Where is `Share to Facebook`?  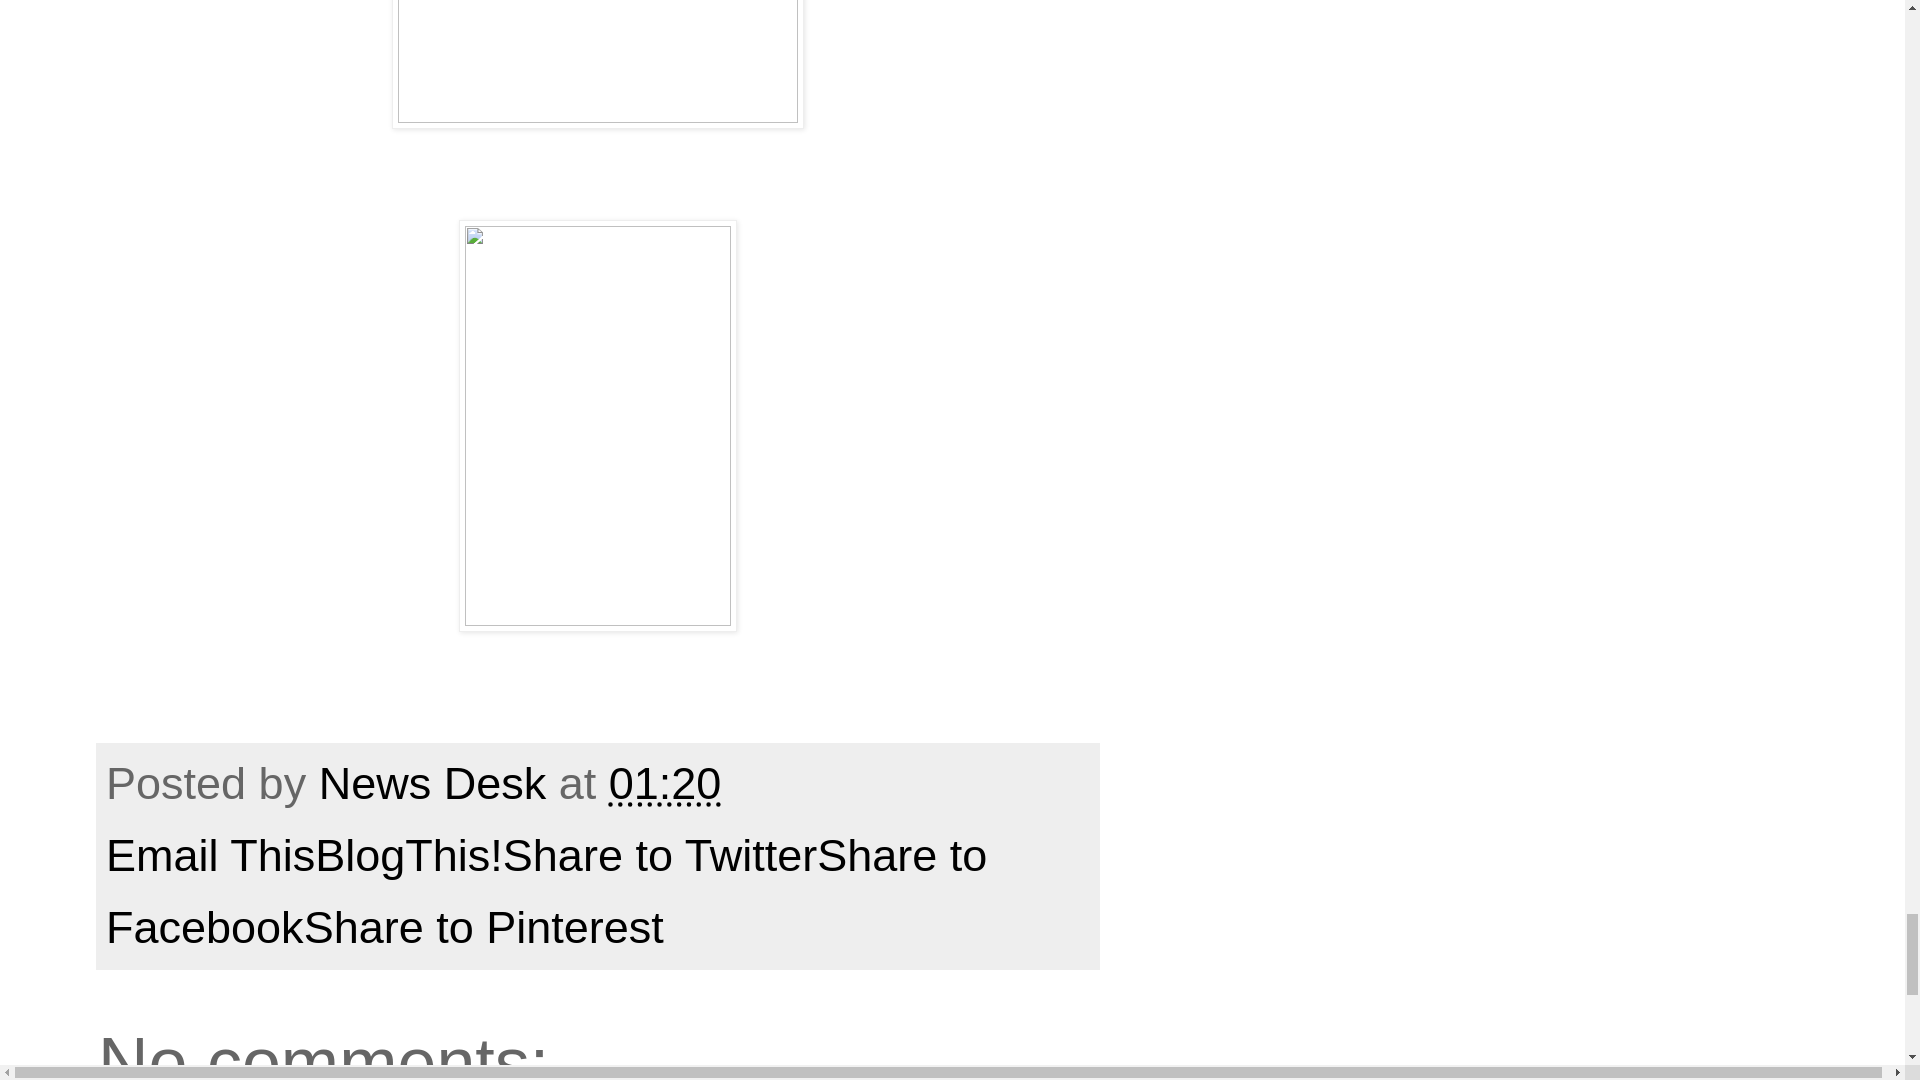
Share to Facebook is located at coordinates (546, 891).